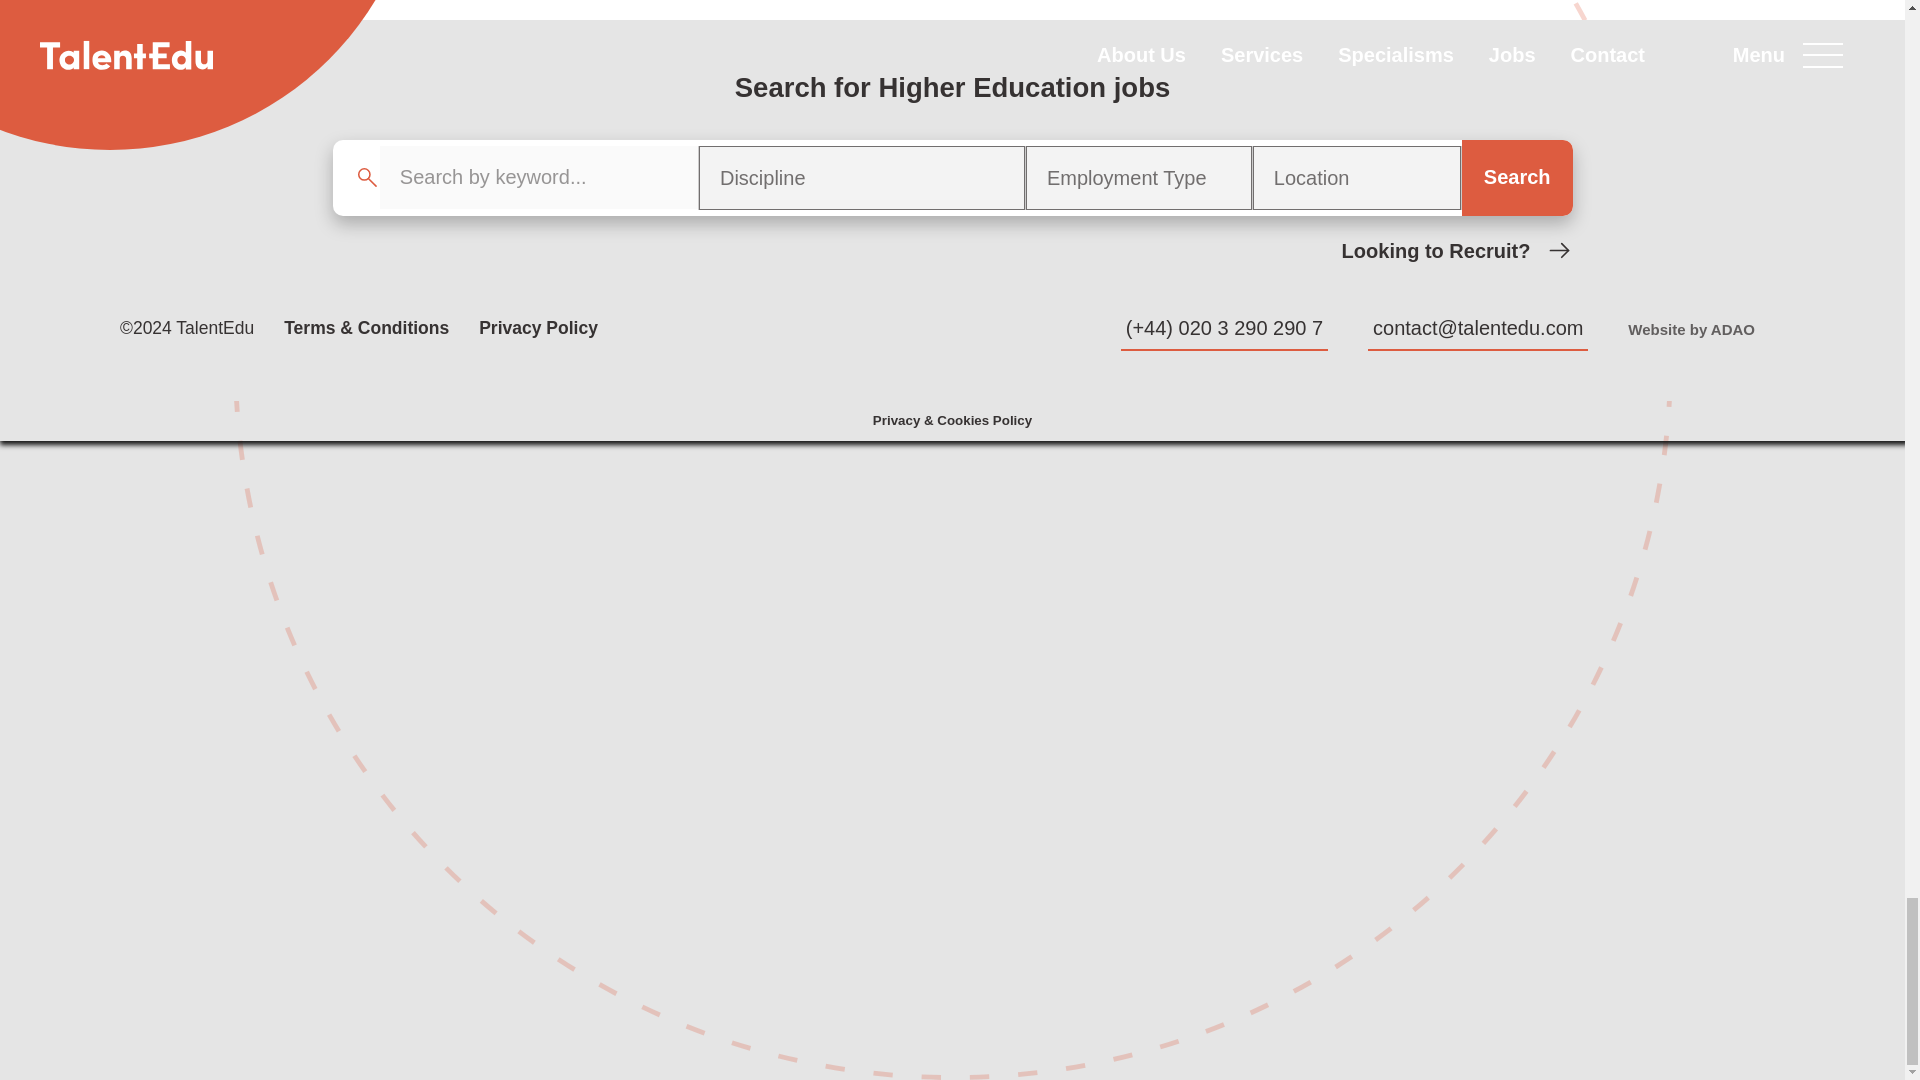 Image resolution: width=1920 pixels, height=1080 pixels. Describe the element at coordinates (1457, 250) in the screenshot. I see `Looking to Recruit?` at that location.